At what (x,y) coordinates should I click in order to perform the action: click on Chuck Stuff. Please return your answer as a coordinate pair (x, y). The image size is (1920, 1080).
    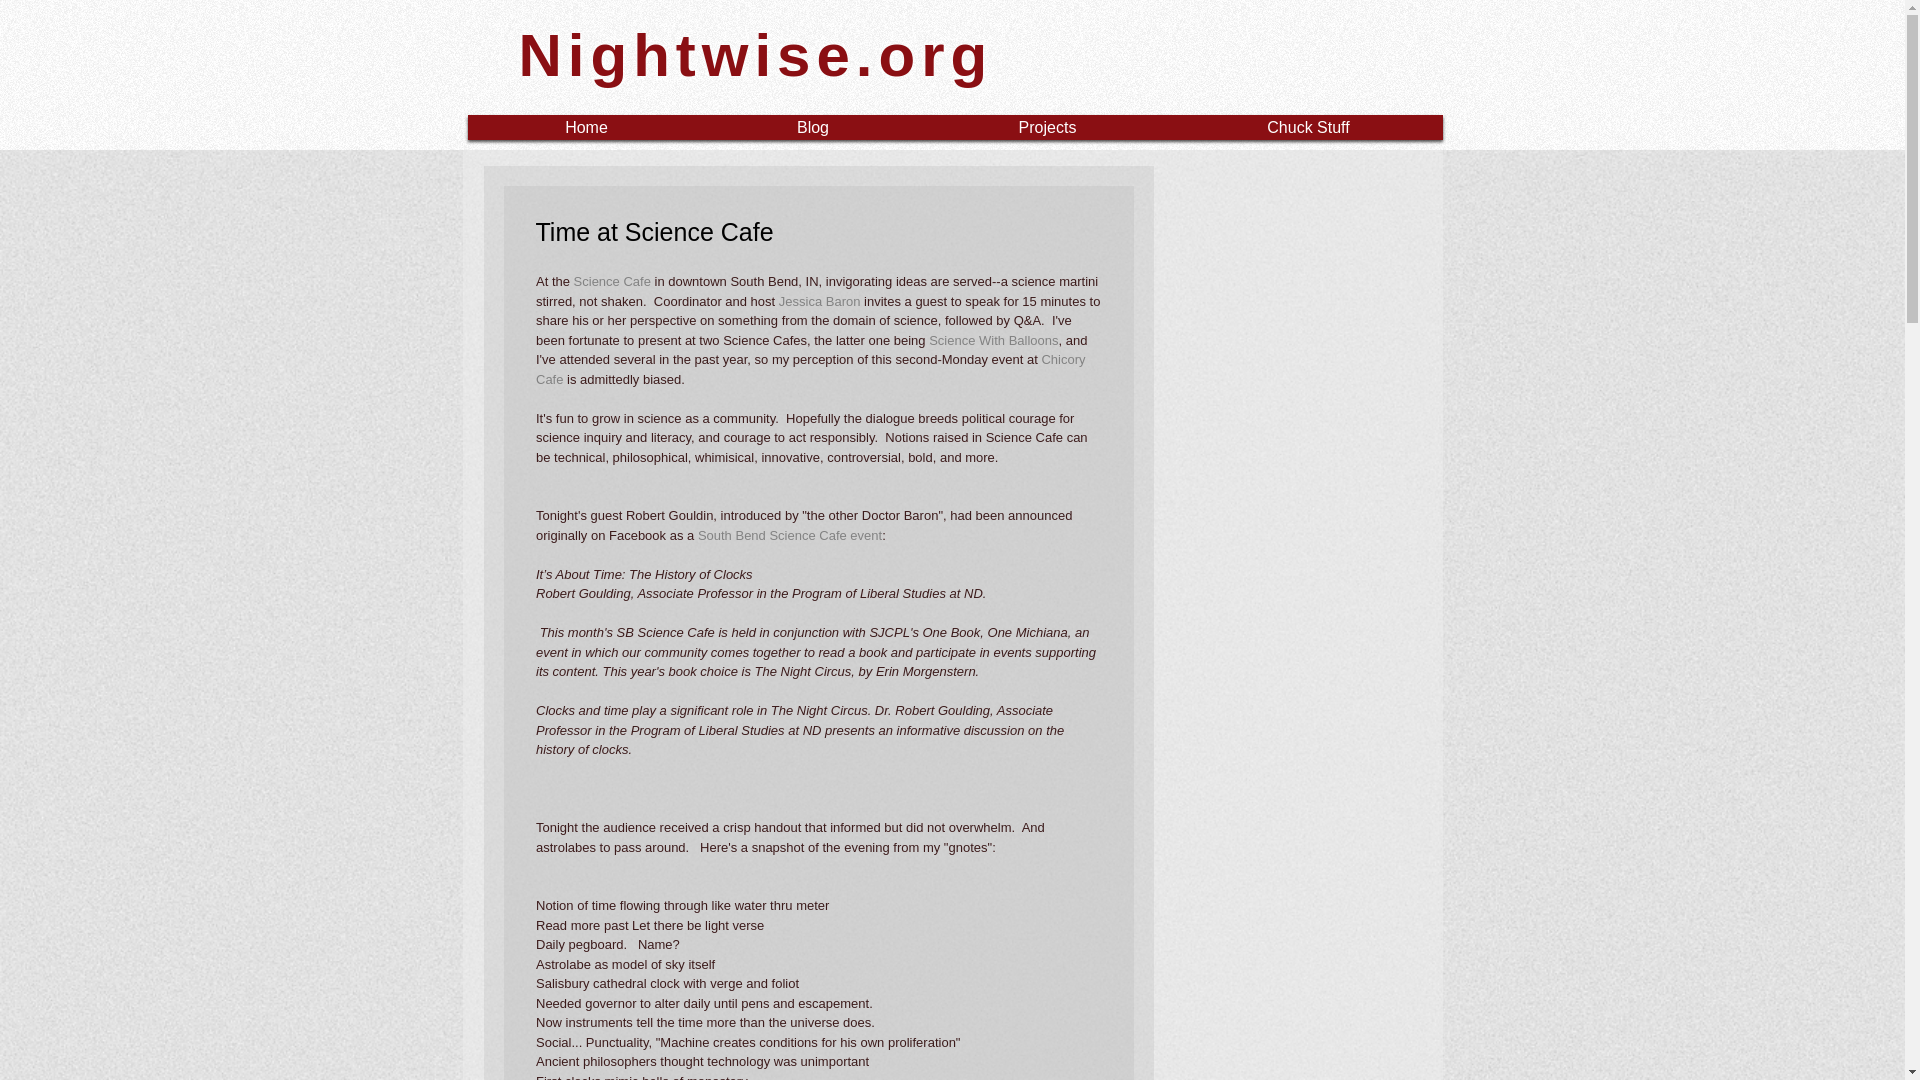
    Looking at the image, I should click on (1307, 127).